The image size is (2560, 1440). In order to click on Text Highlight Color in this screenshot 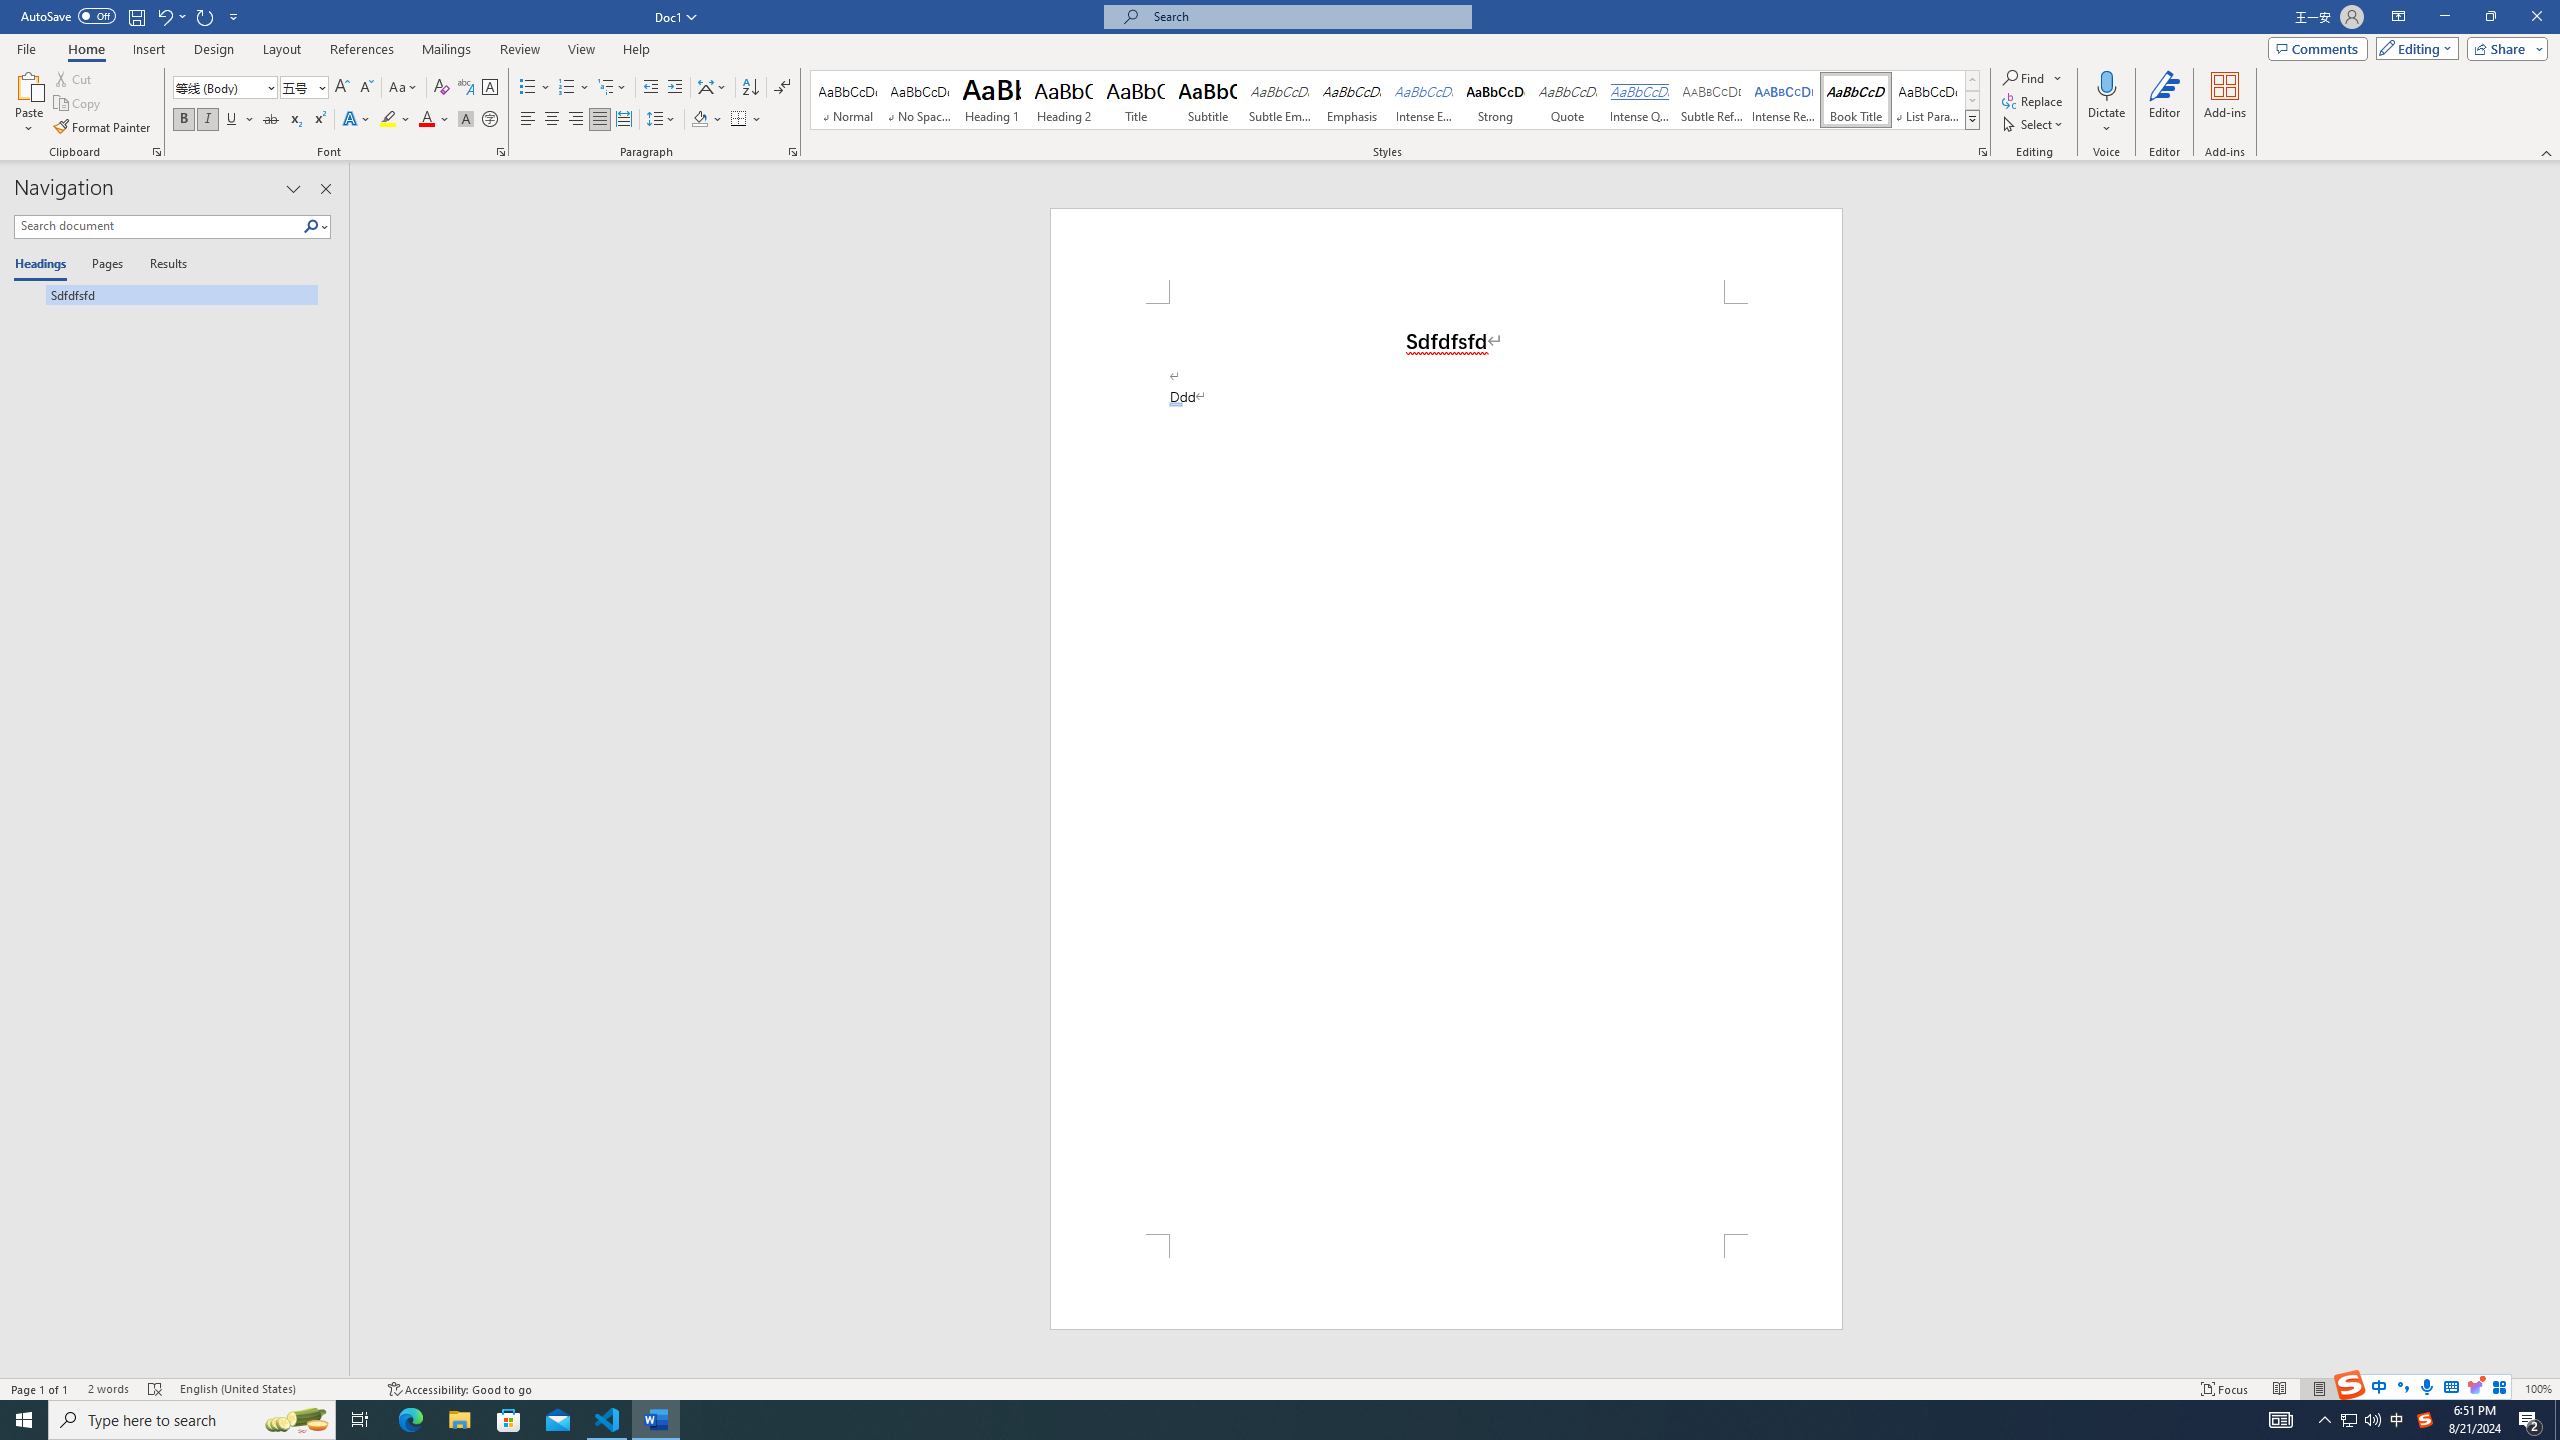, I will do `click(395, 120)`.